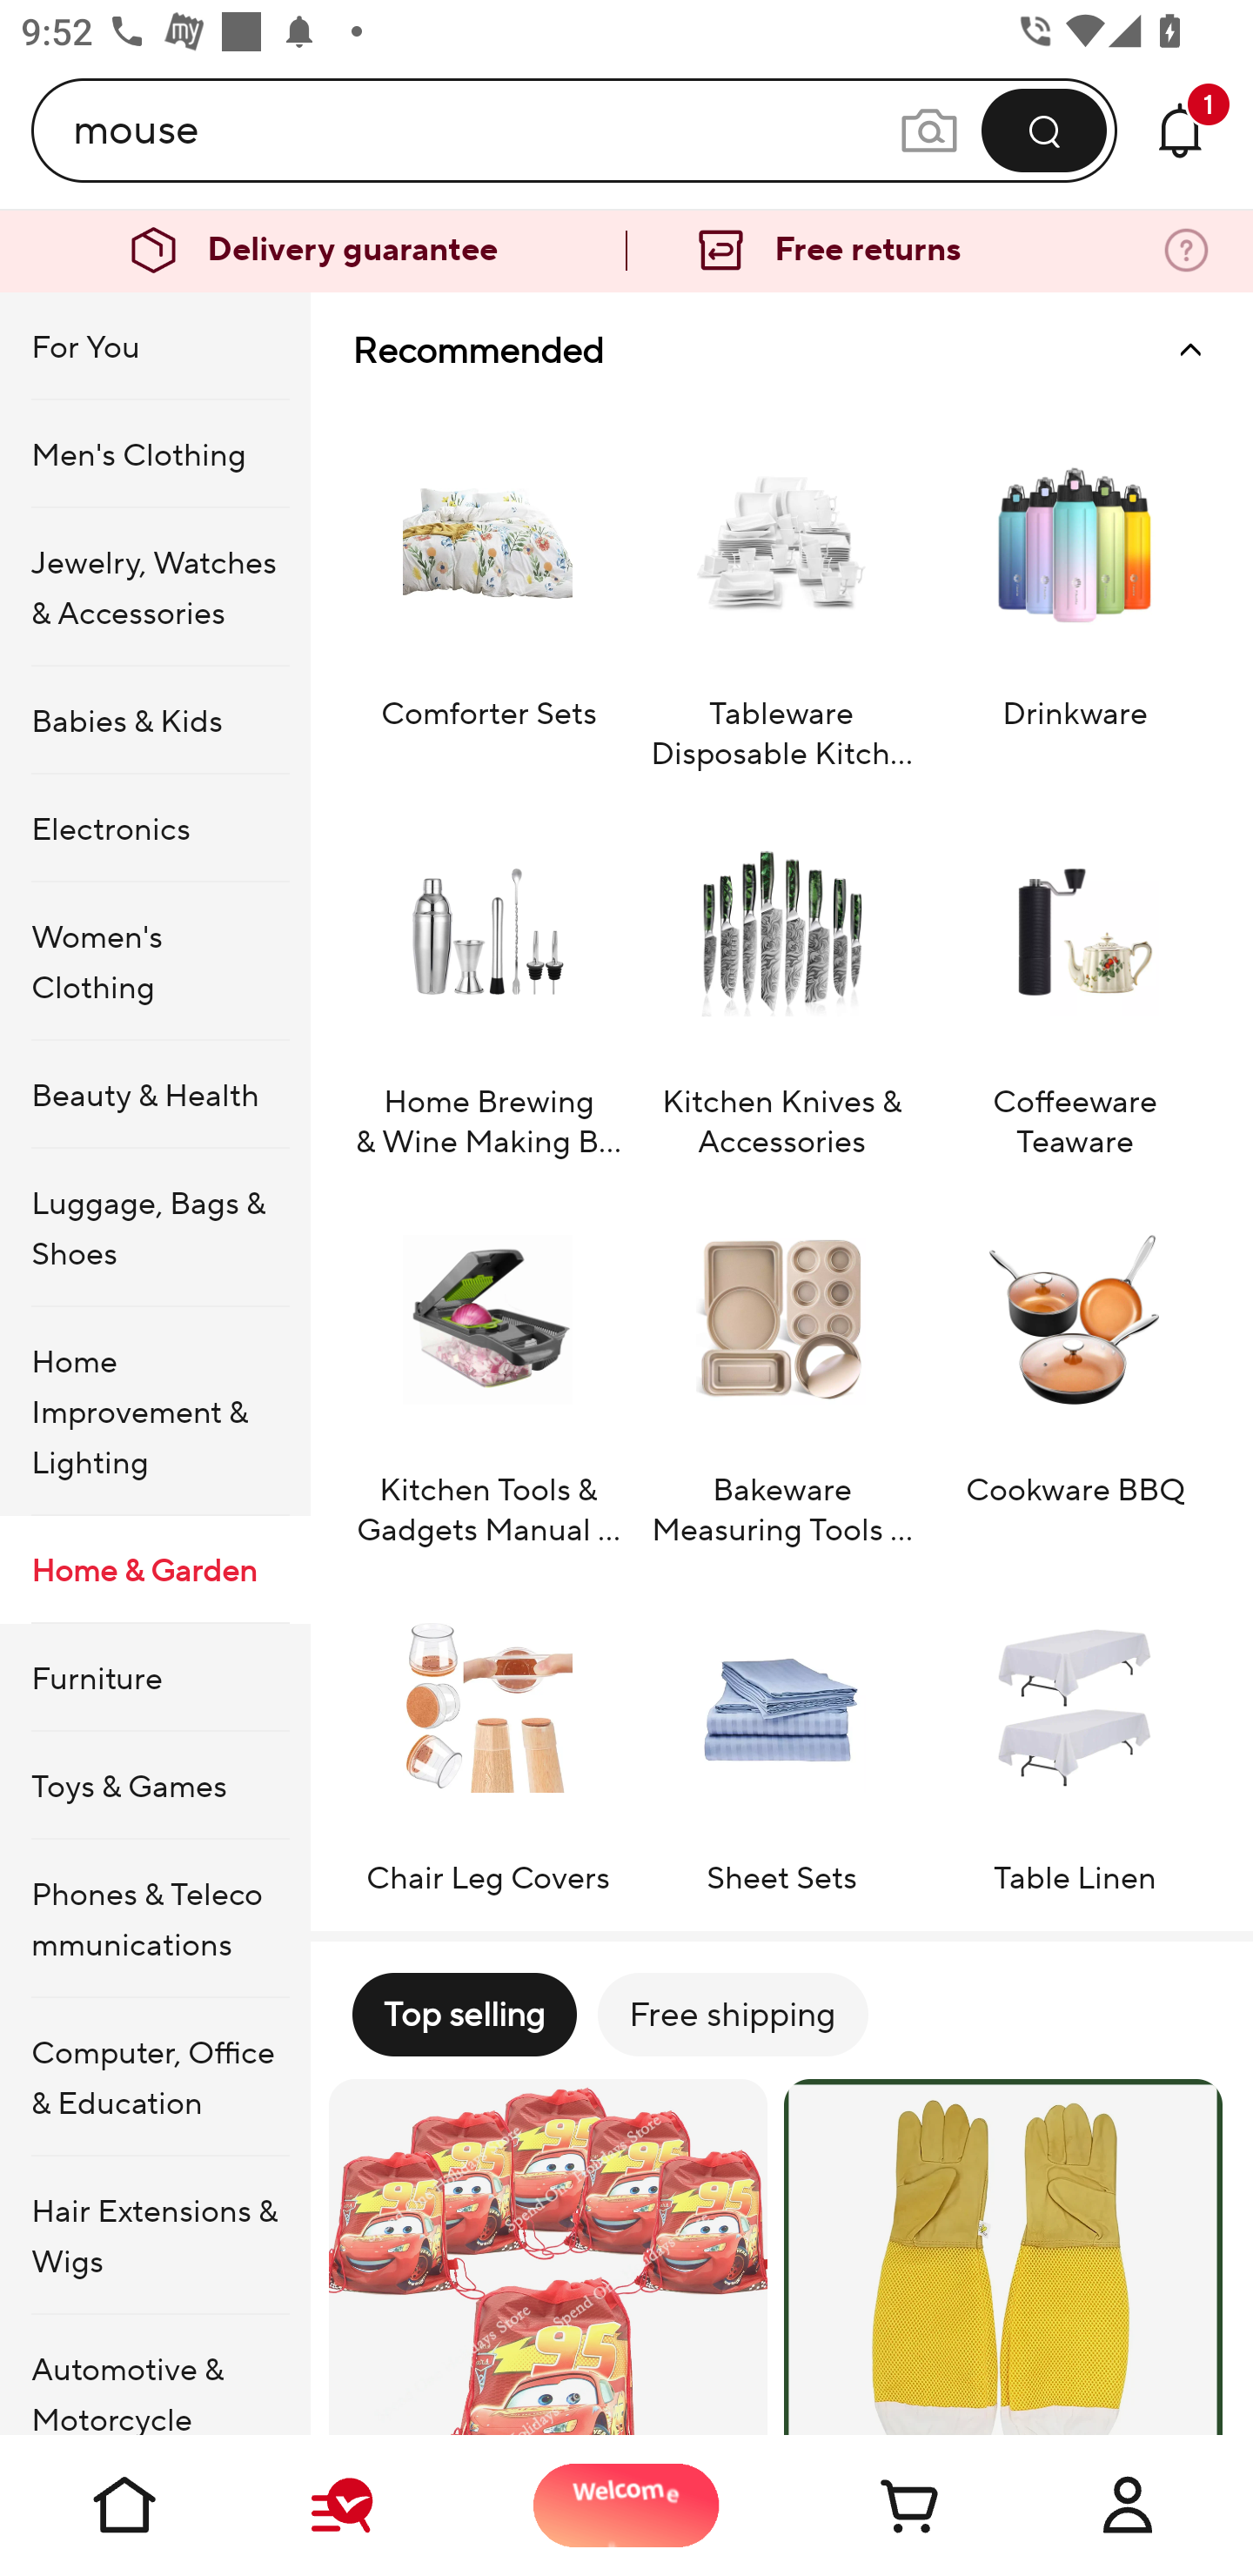 Image resolution: width=1253 pixels, height=2576 pixels. I want to click on Home Brewing & Wine Making Barware, so click(487, 980).